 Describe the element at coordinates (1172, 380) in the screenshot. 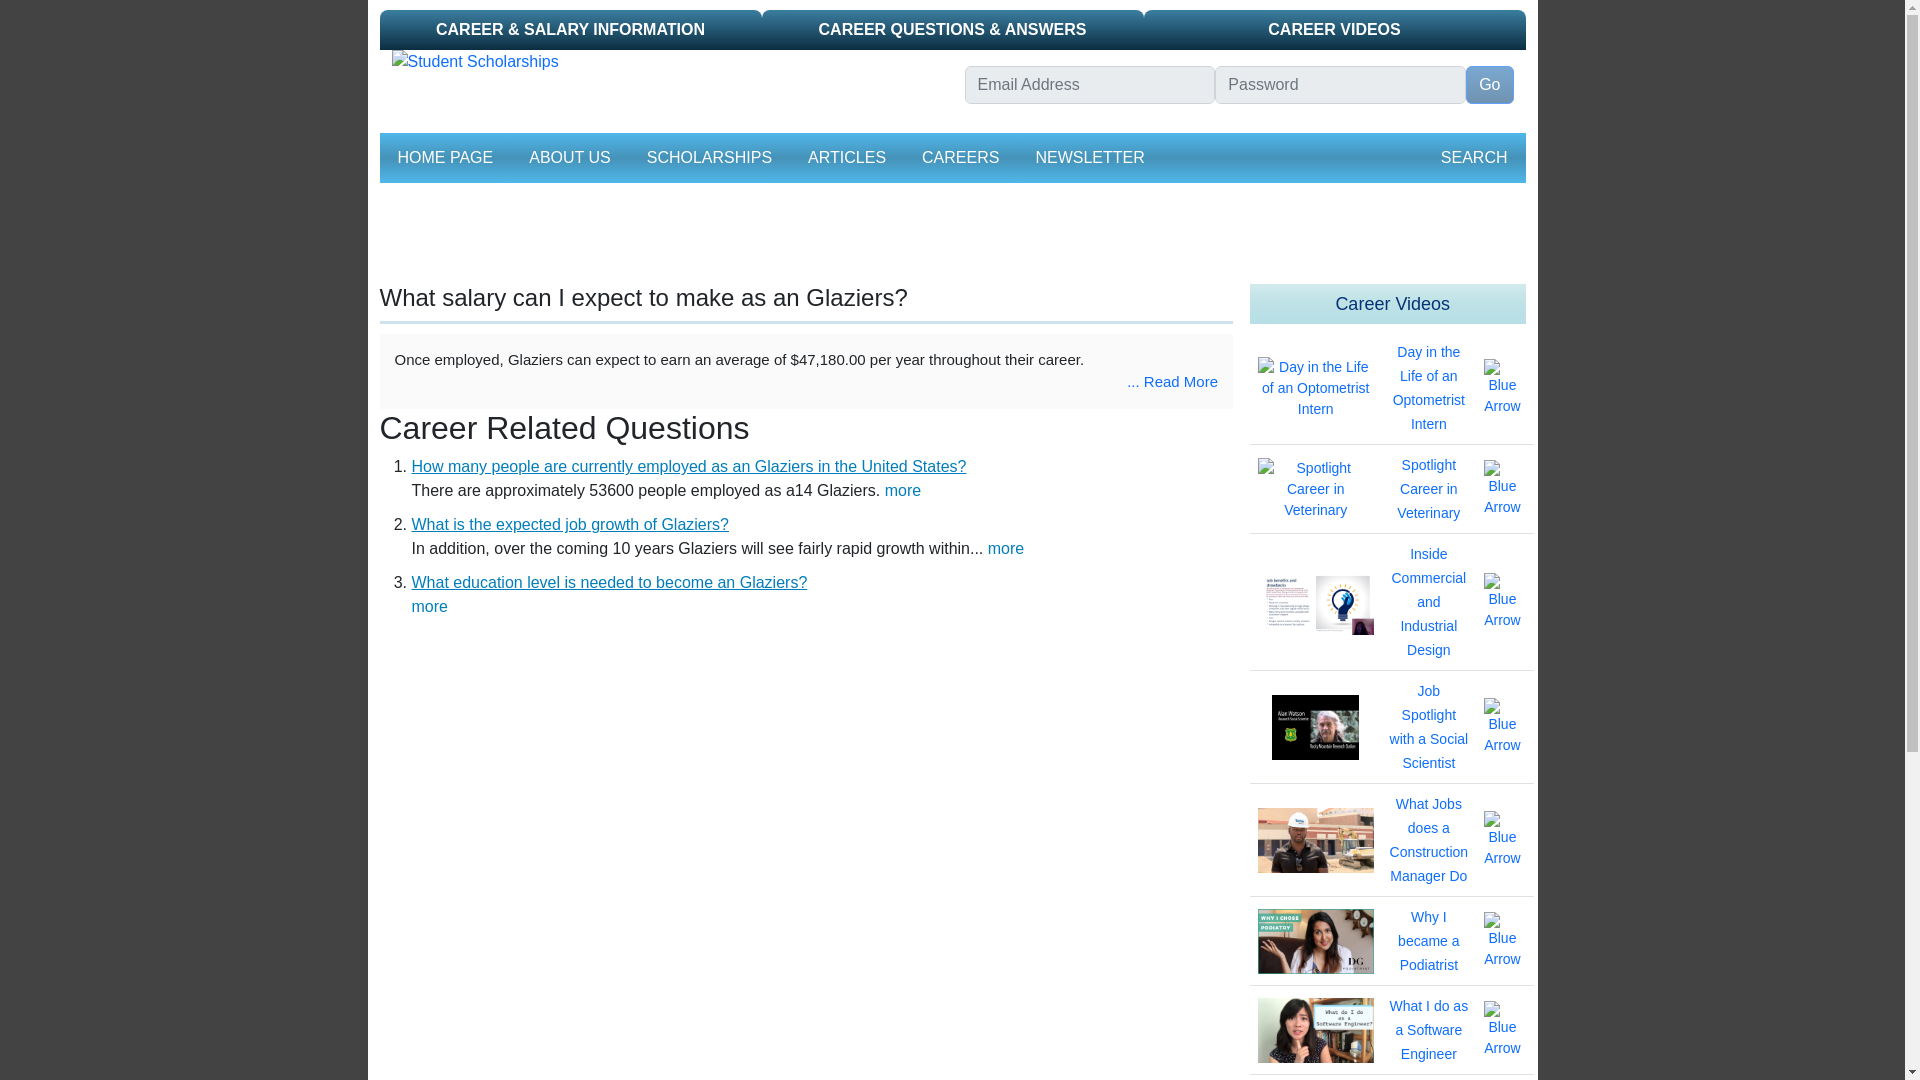

I see `... Read More` at that location.